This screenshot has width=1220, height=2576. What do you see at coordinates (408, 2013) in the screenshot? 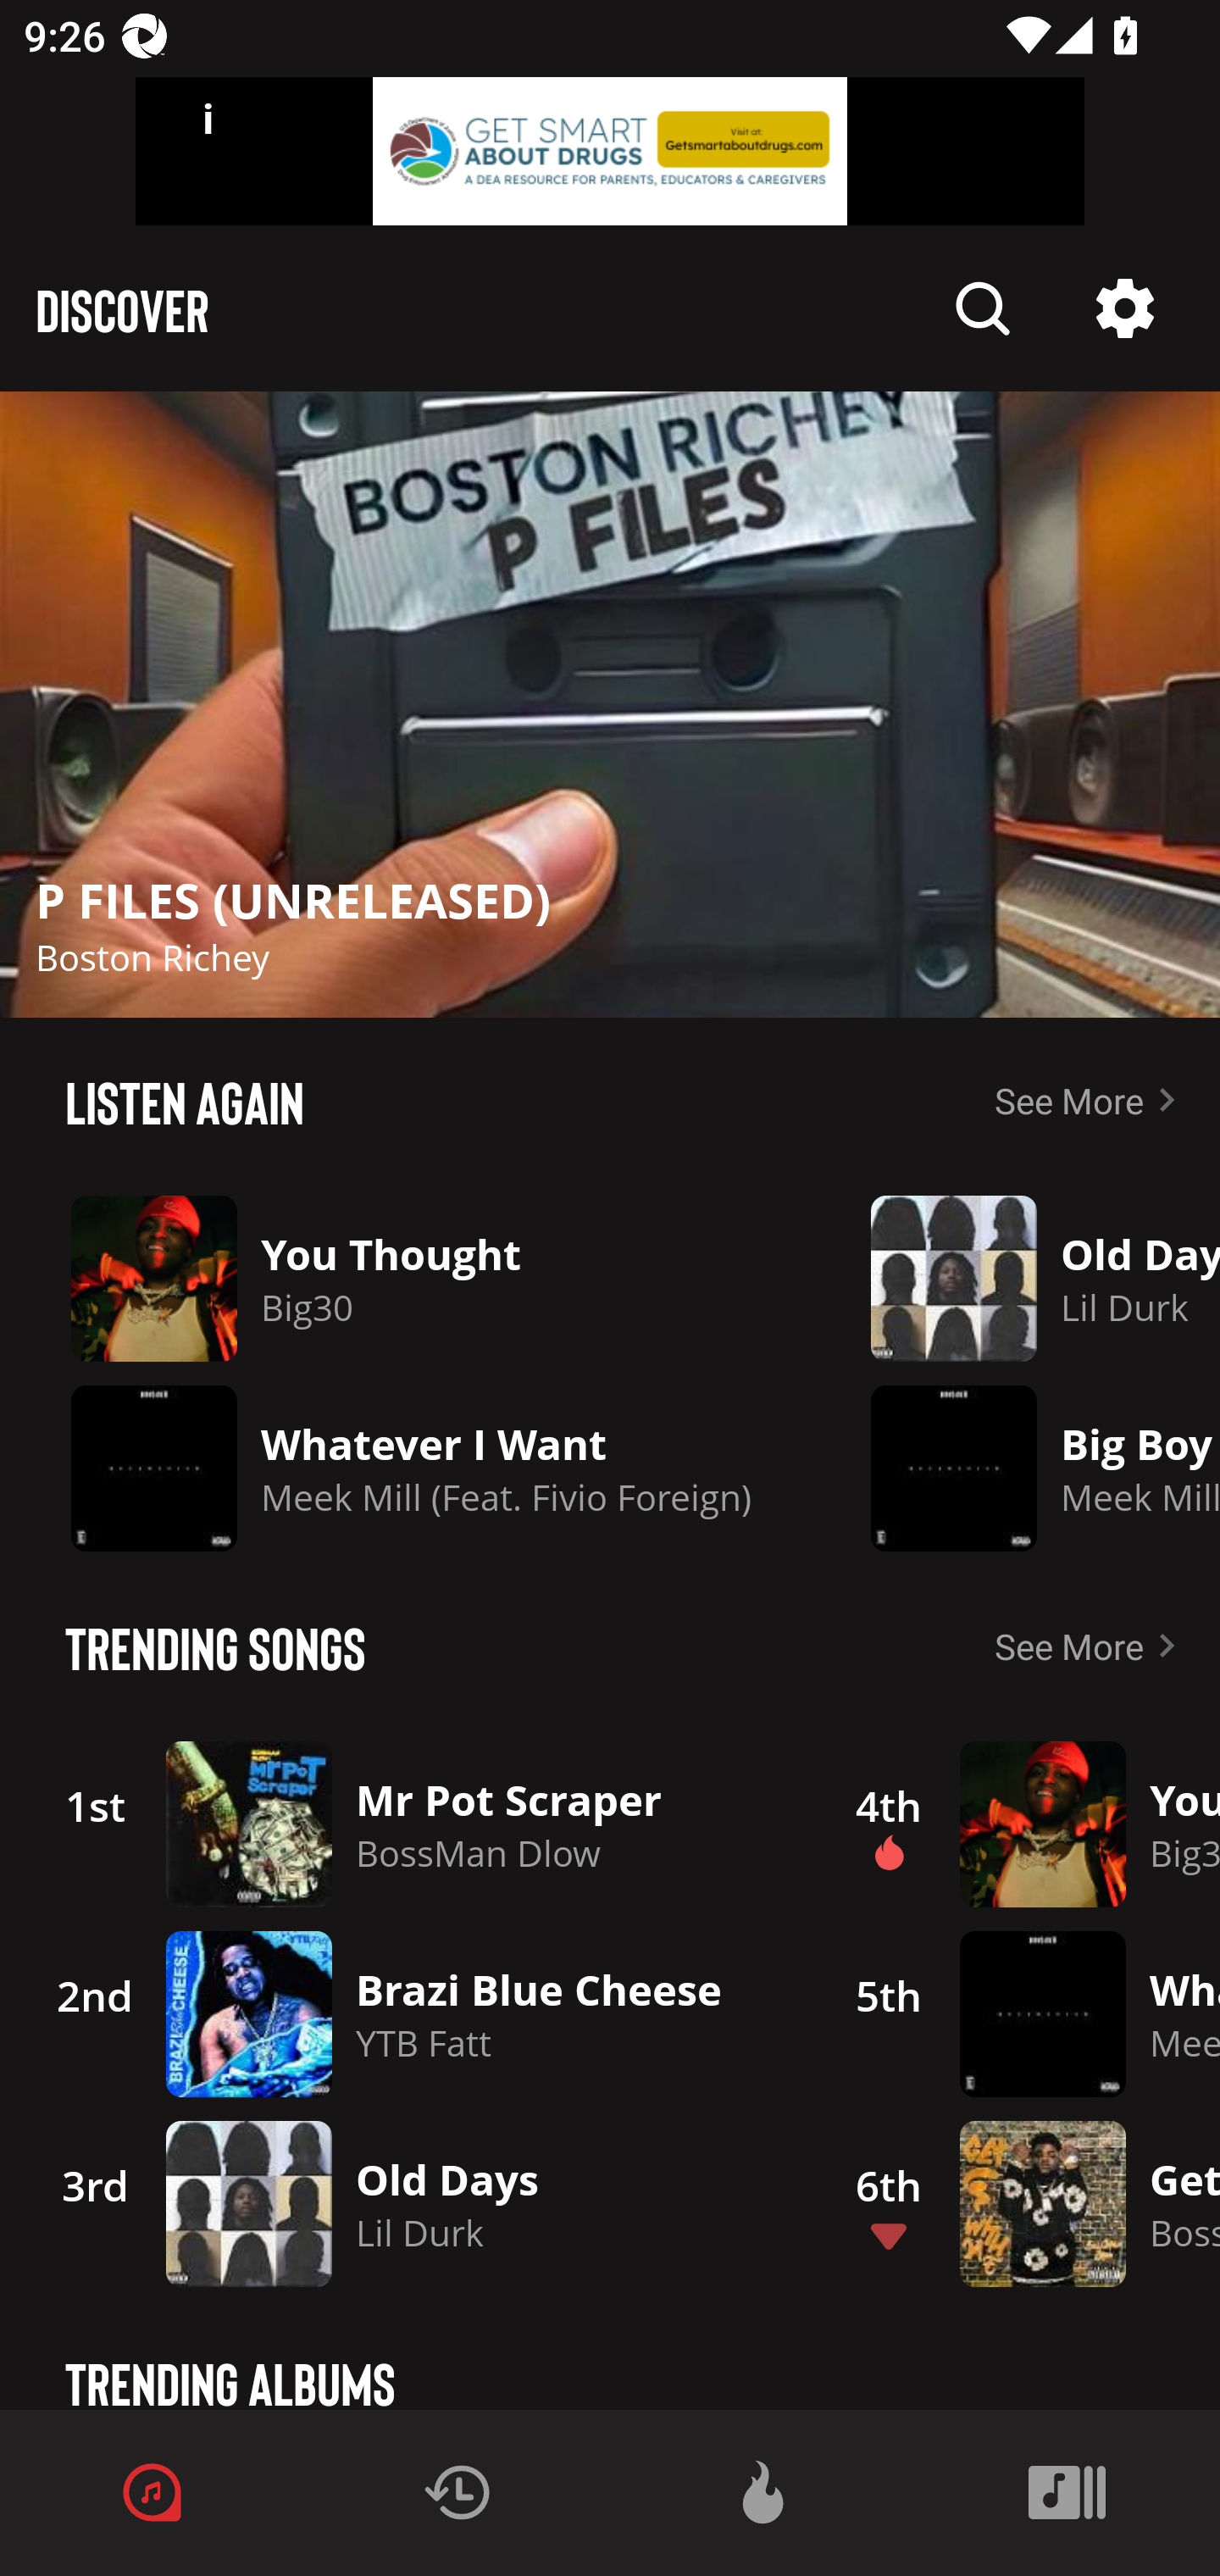
I see `2nd Description Brazi Blue Cheese YTB Fatt` at bounding box center [408, 2013].